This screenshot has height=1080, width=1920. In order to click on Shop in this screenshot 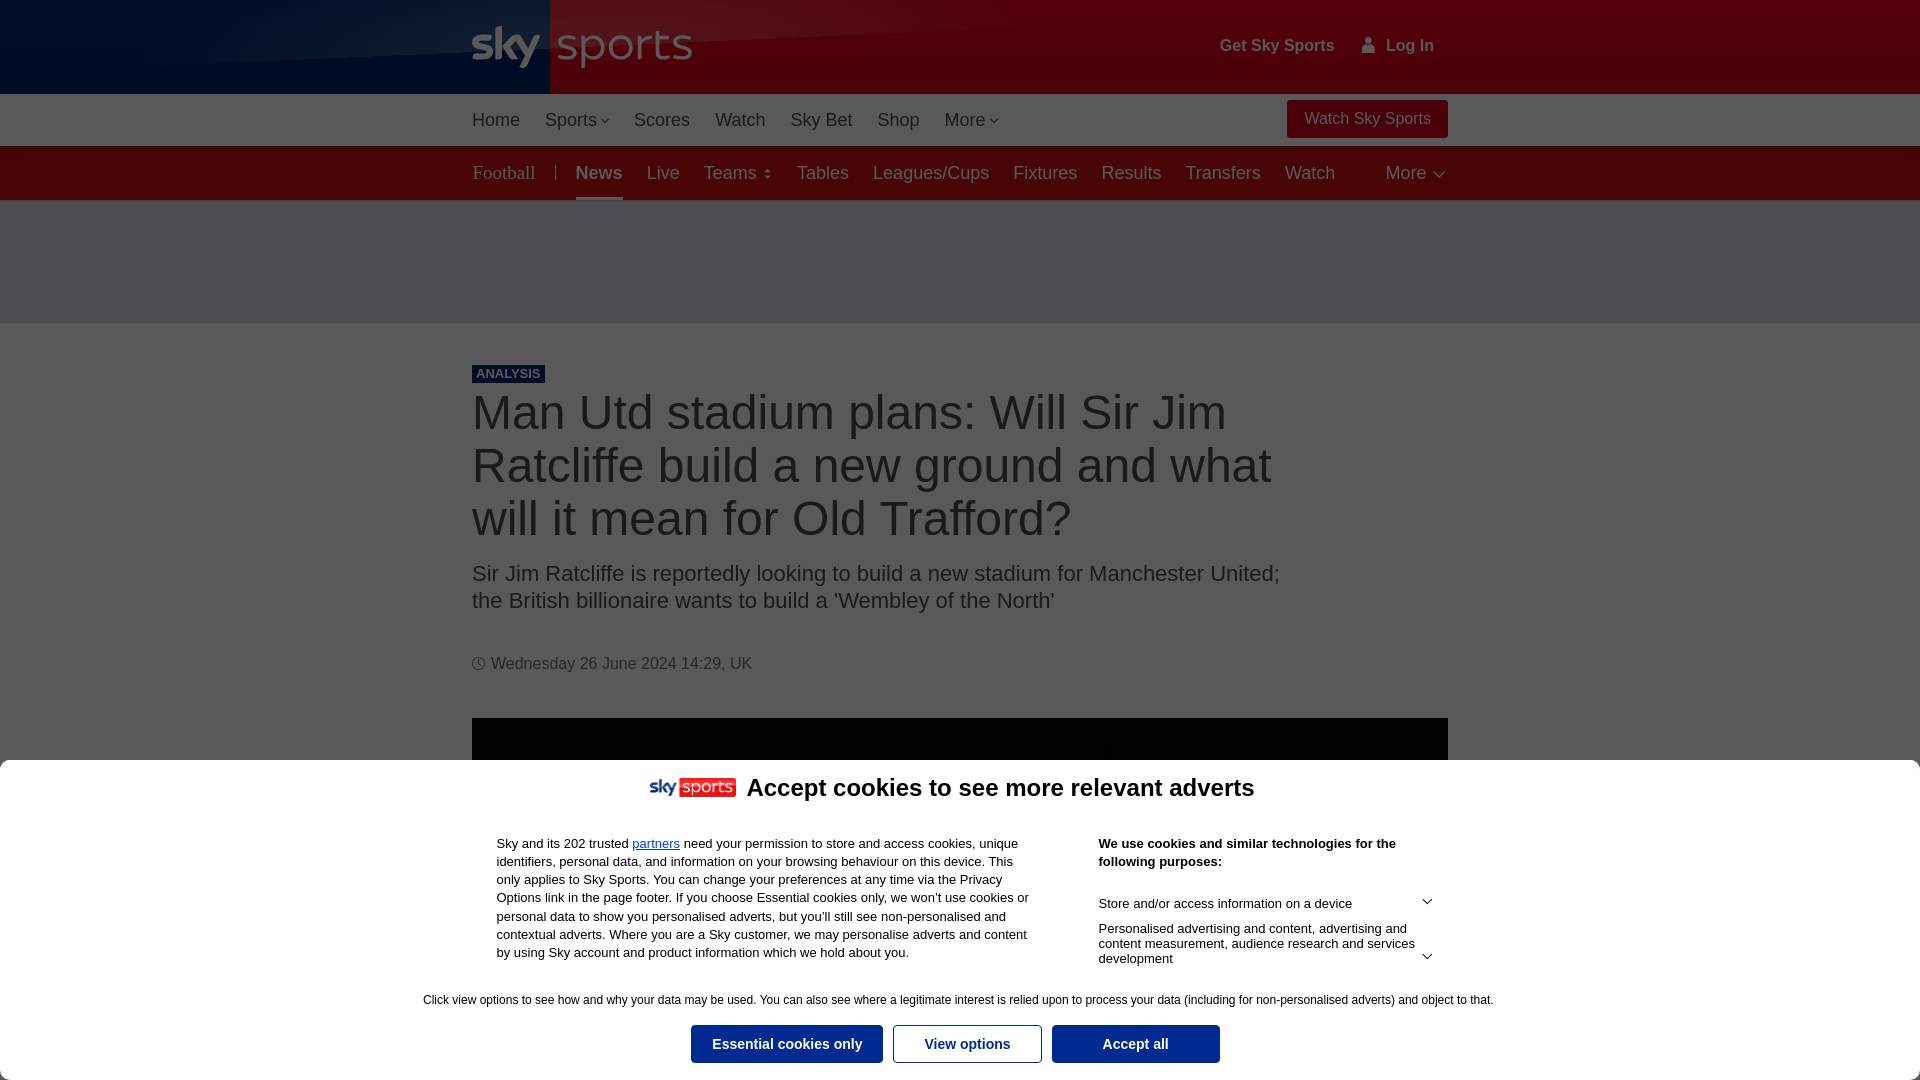, I will do `click(898, 120)`.